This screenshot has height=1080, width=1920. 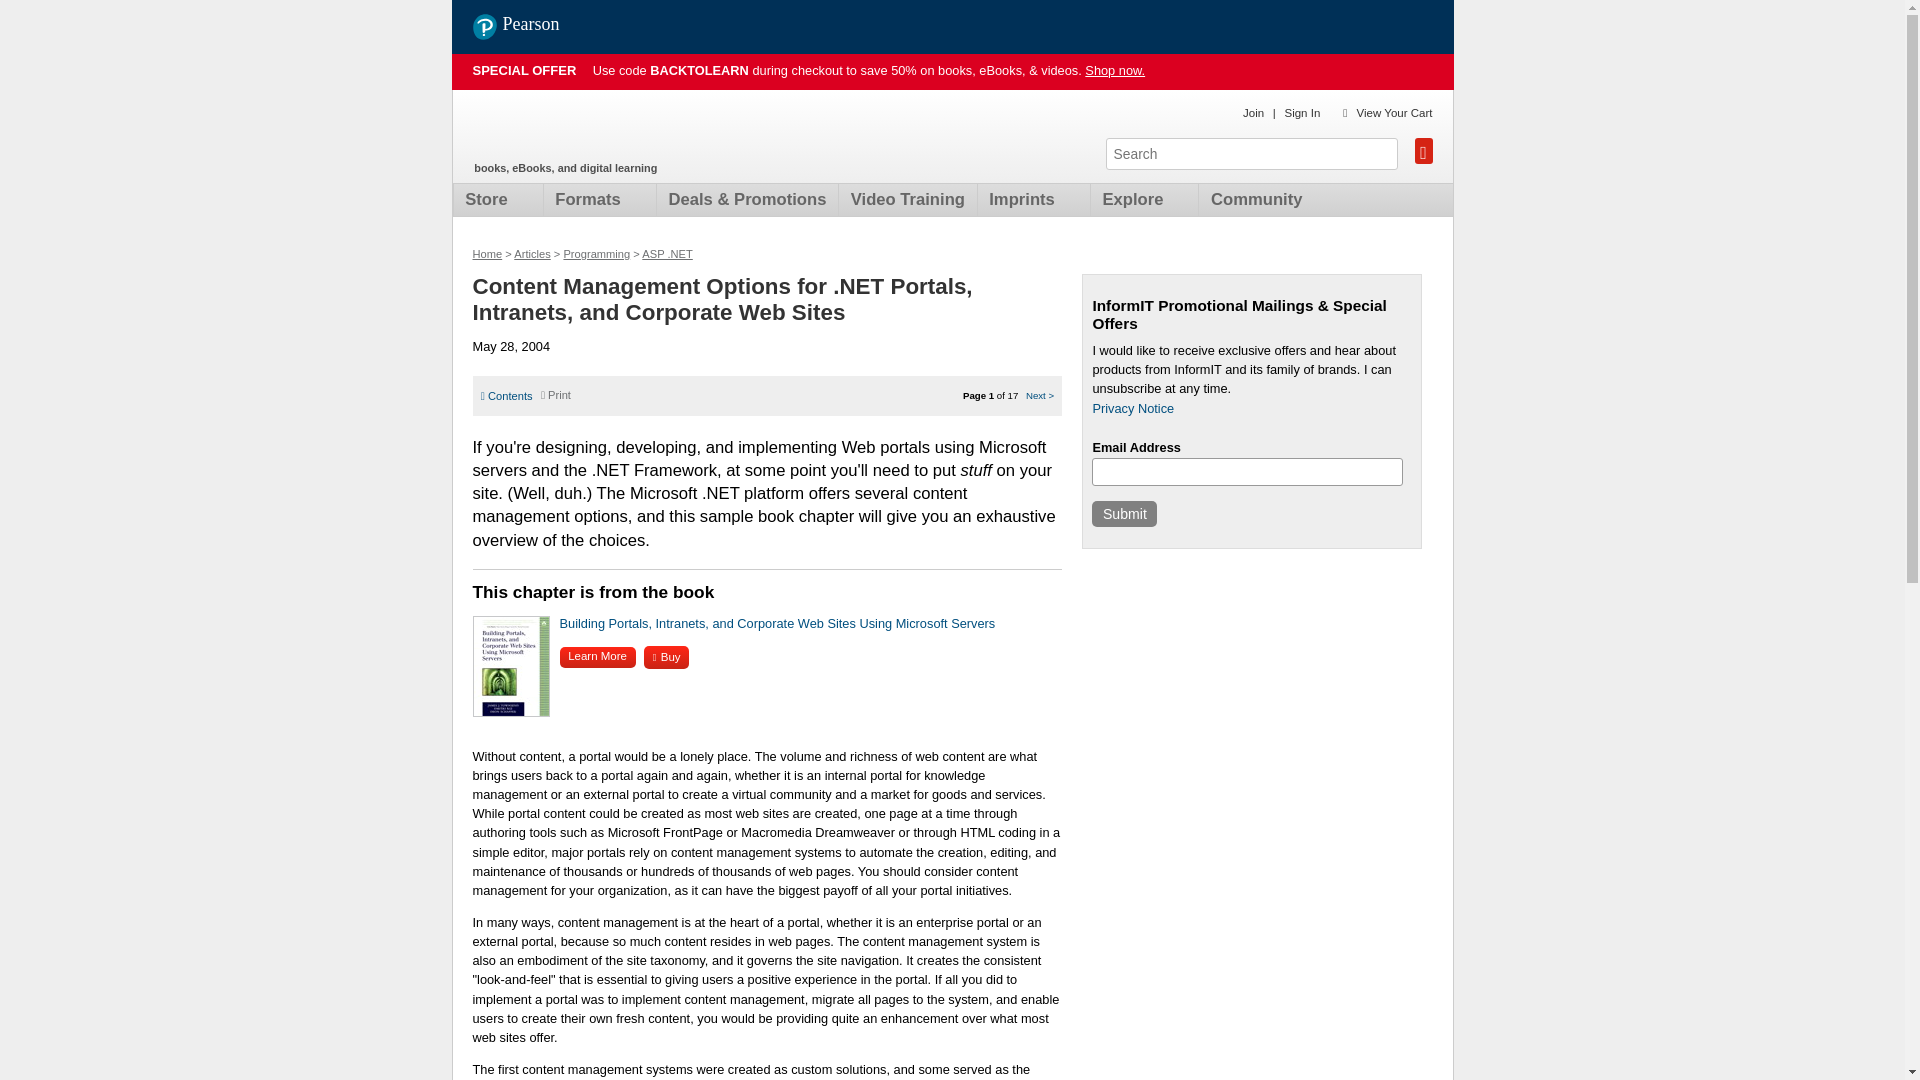 I want to click on Home, so click(x=589, y=130).